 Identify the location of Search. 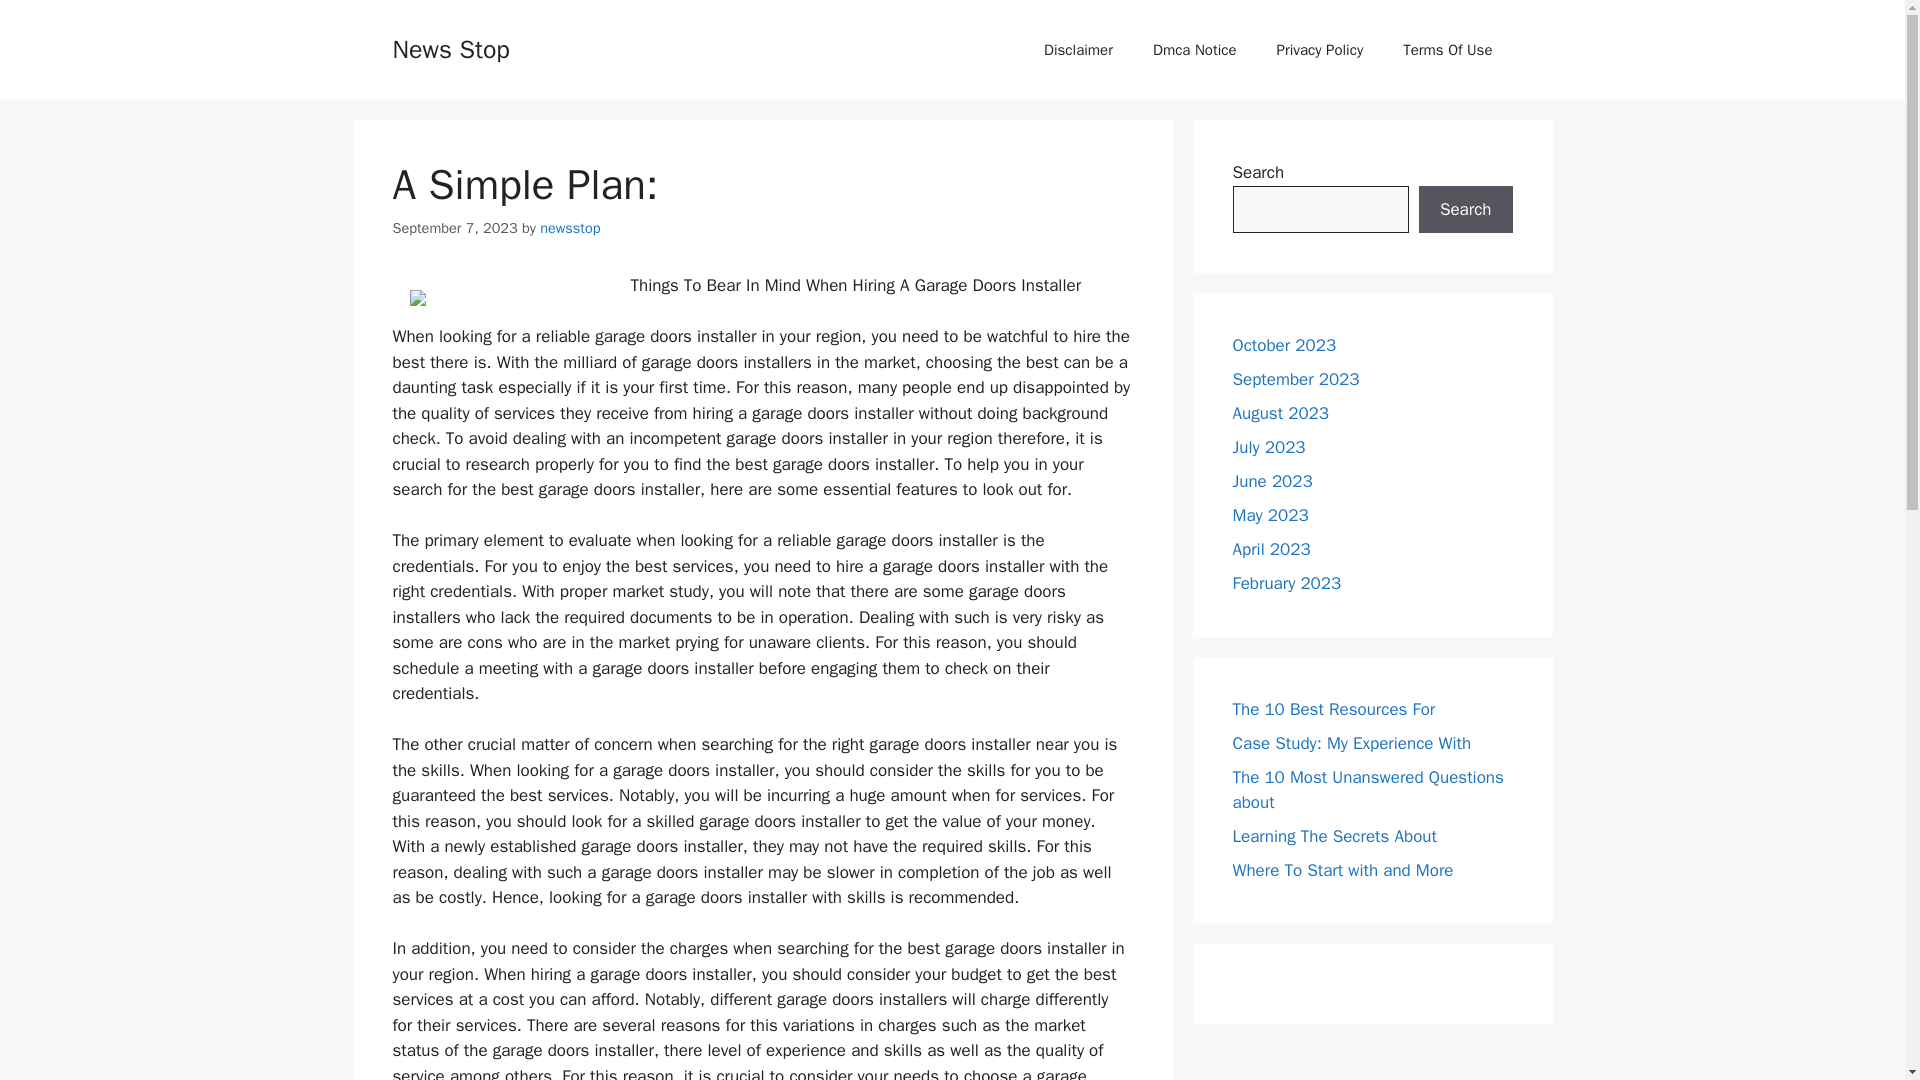
(1465, 210).